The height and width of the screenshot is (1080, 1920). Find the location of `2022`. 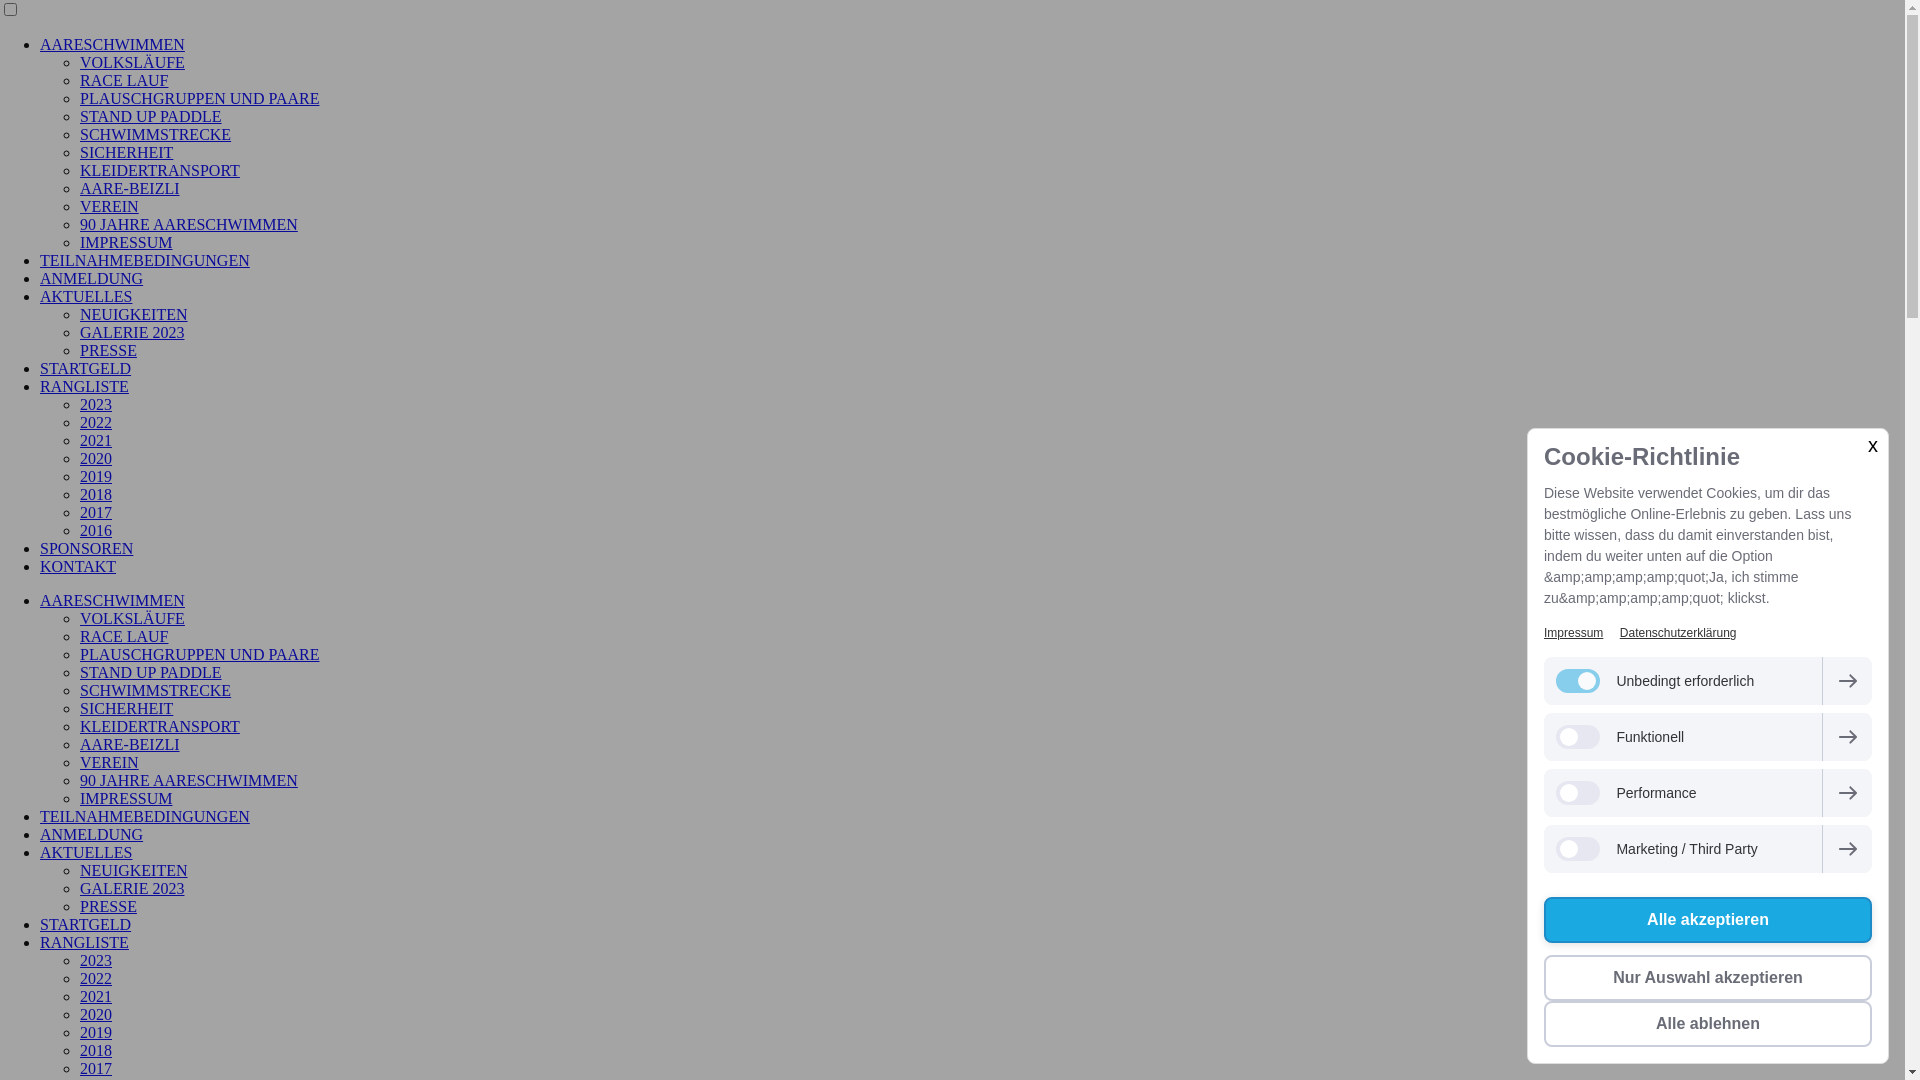

2022 is located at coordinates (96, 422).